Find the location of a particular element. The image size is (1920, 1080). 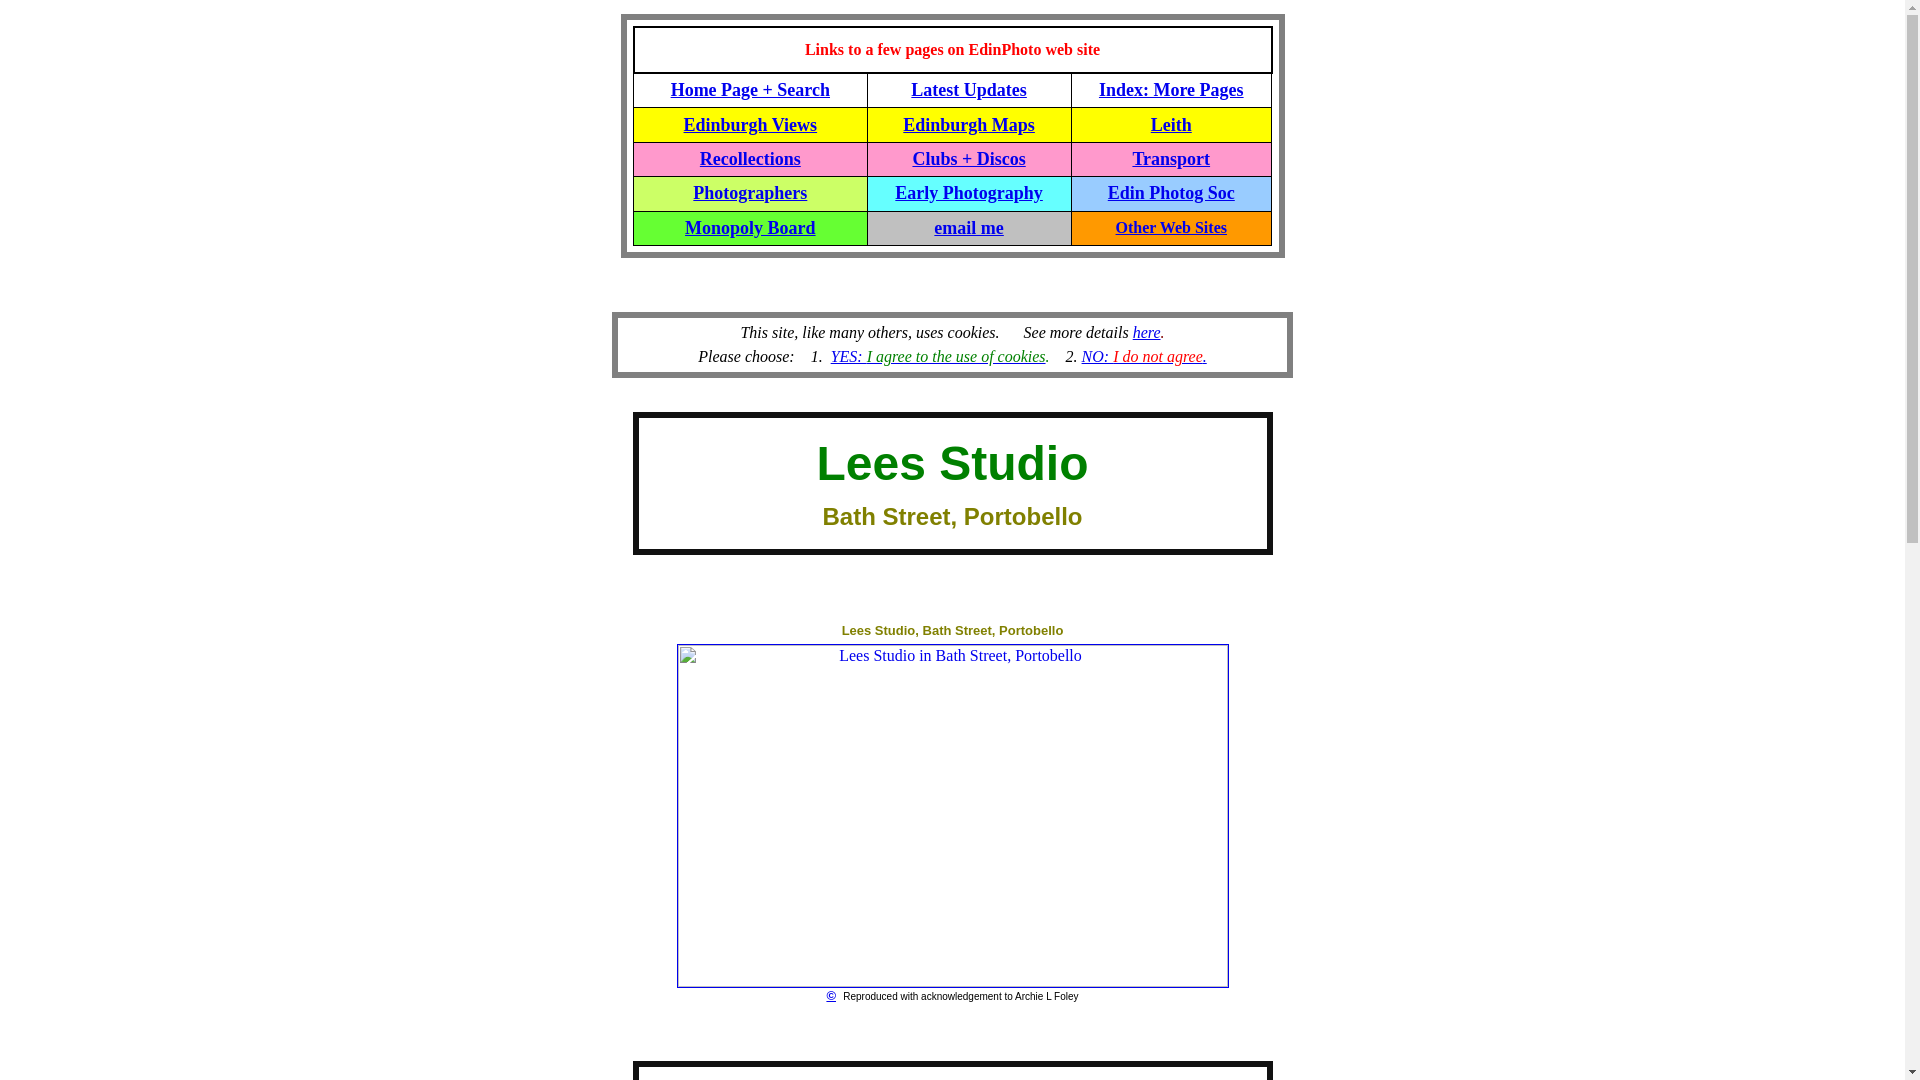

Monopoly Board is located at coordinates (750, 228).